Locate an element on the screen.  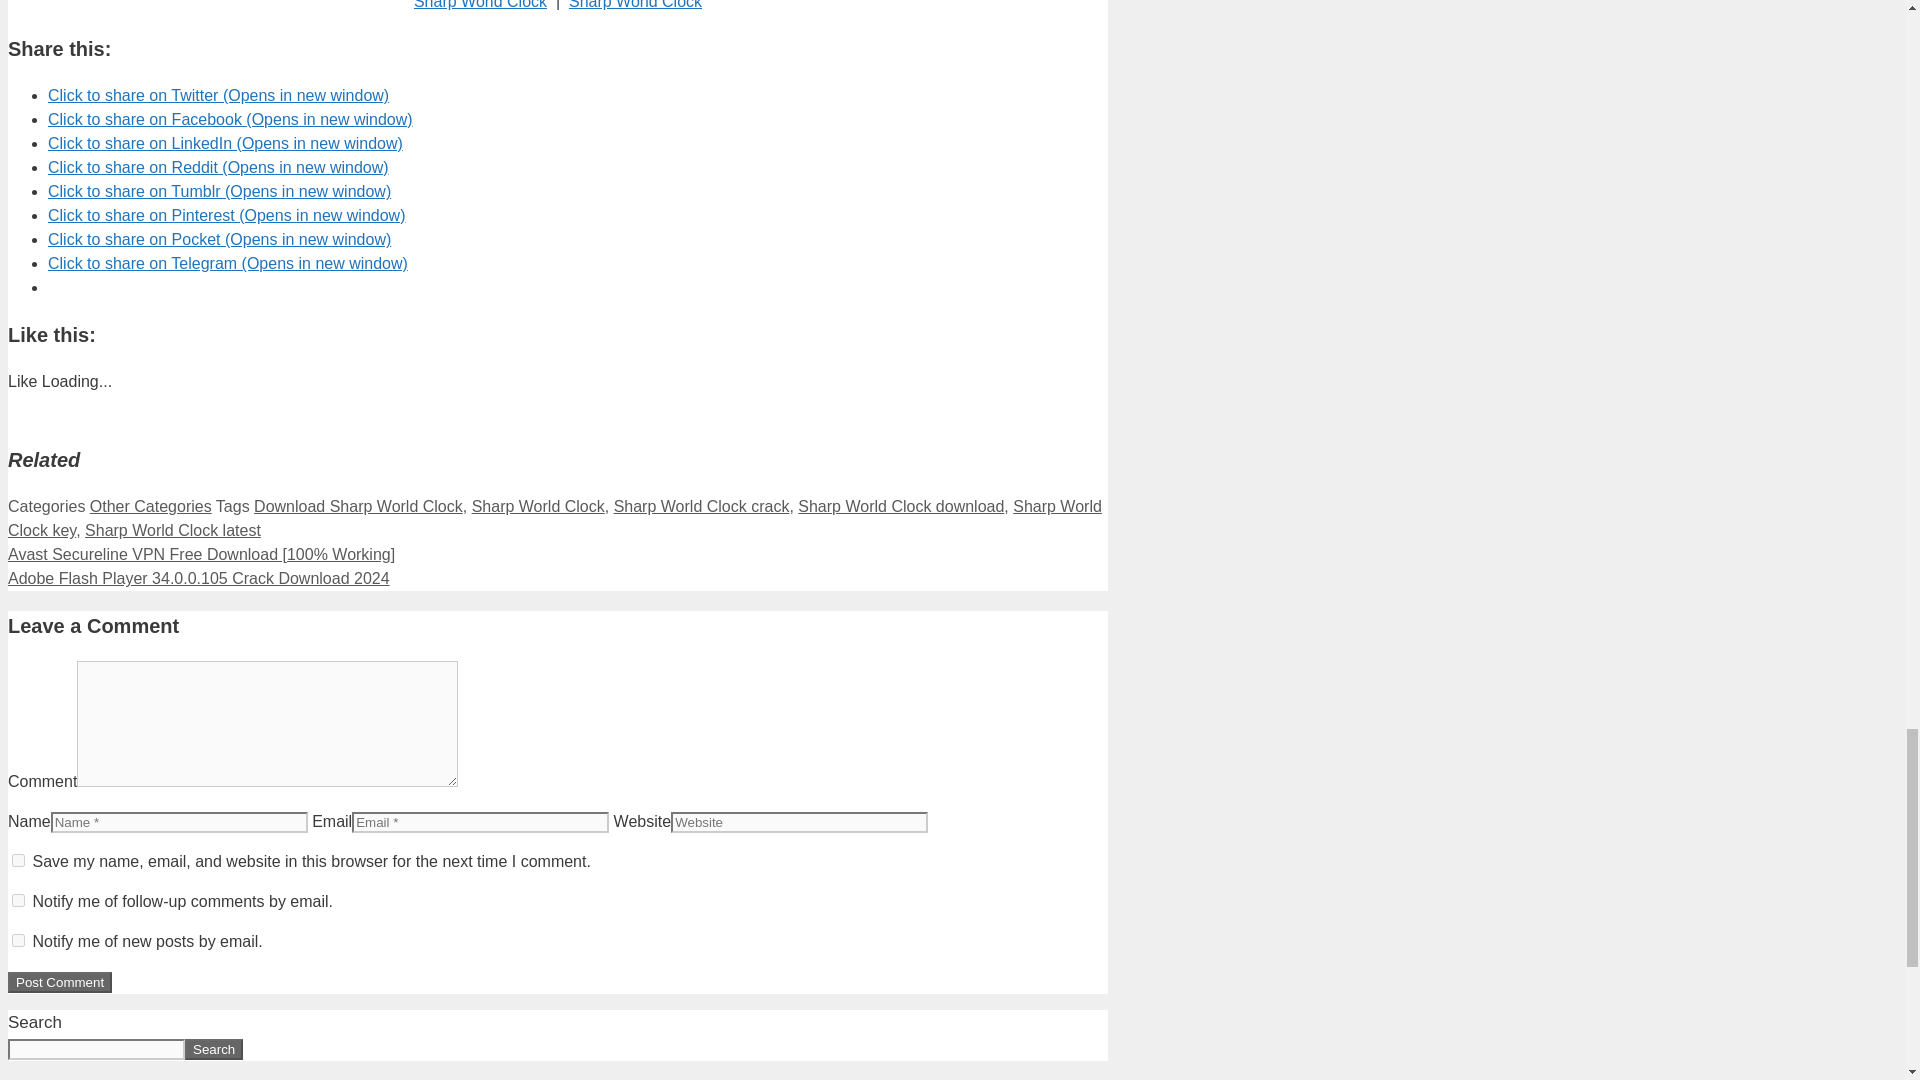
Click to share on LinkedIn is located at coordinates (226, 144).